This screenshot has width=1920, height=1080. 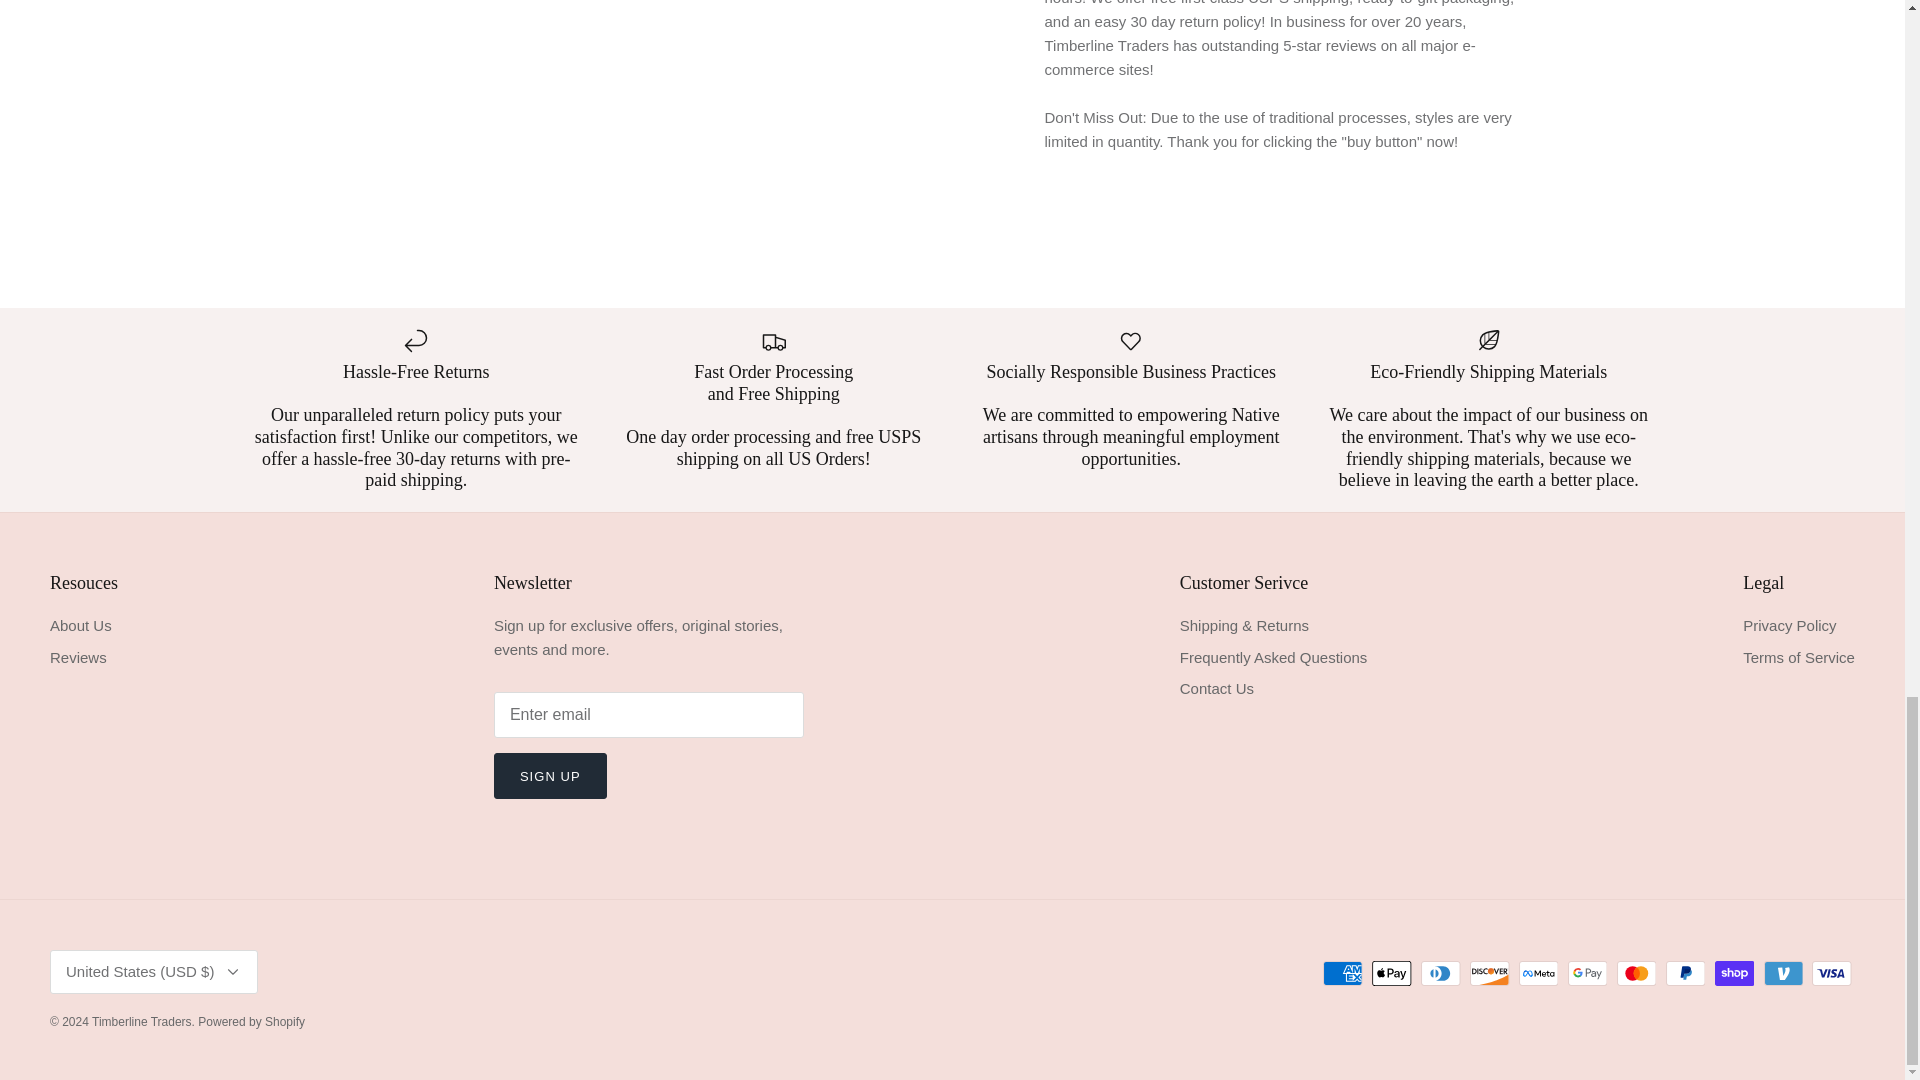 What do you see at coordinates (1685, 974) in the screenshot?
I see `PayPal` at bounding box center [1685, 974].